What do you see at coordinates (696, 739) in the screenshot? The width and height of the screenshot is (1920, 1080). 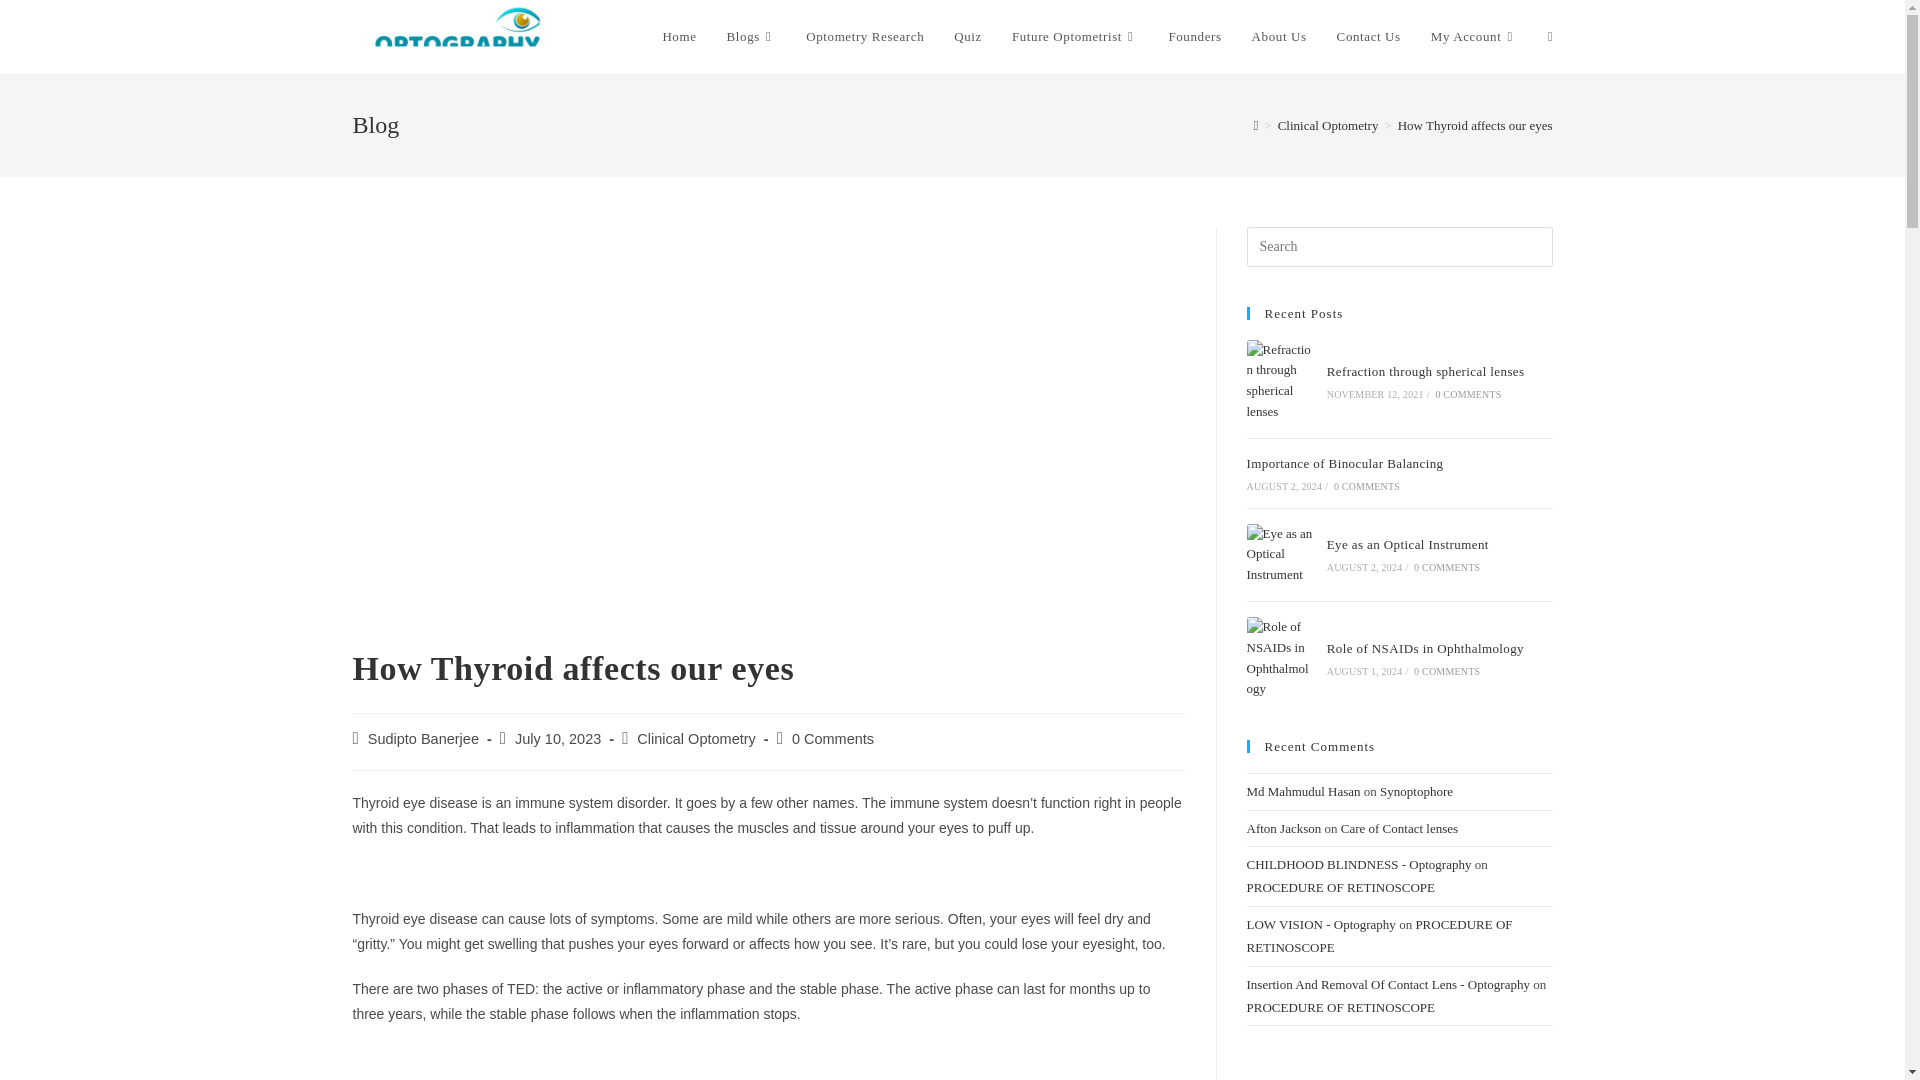 I see `Clinical Optometry` at bounding box center [696, 739].